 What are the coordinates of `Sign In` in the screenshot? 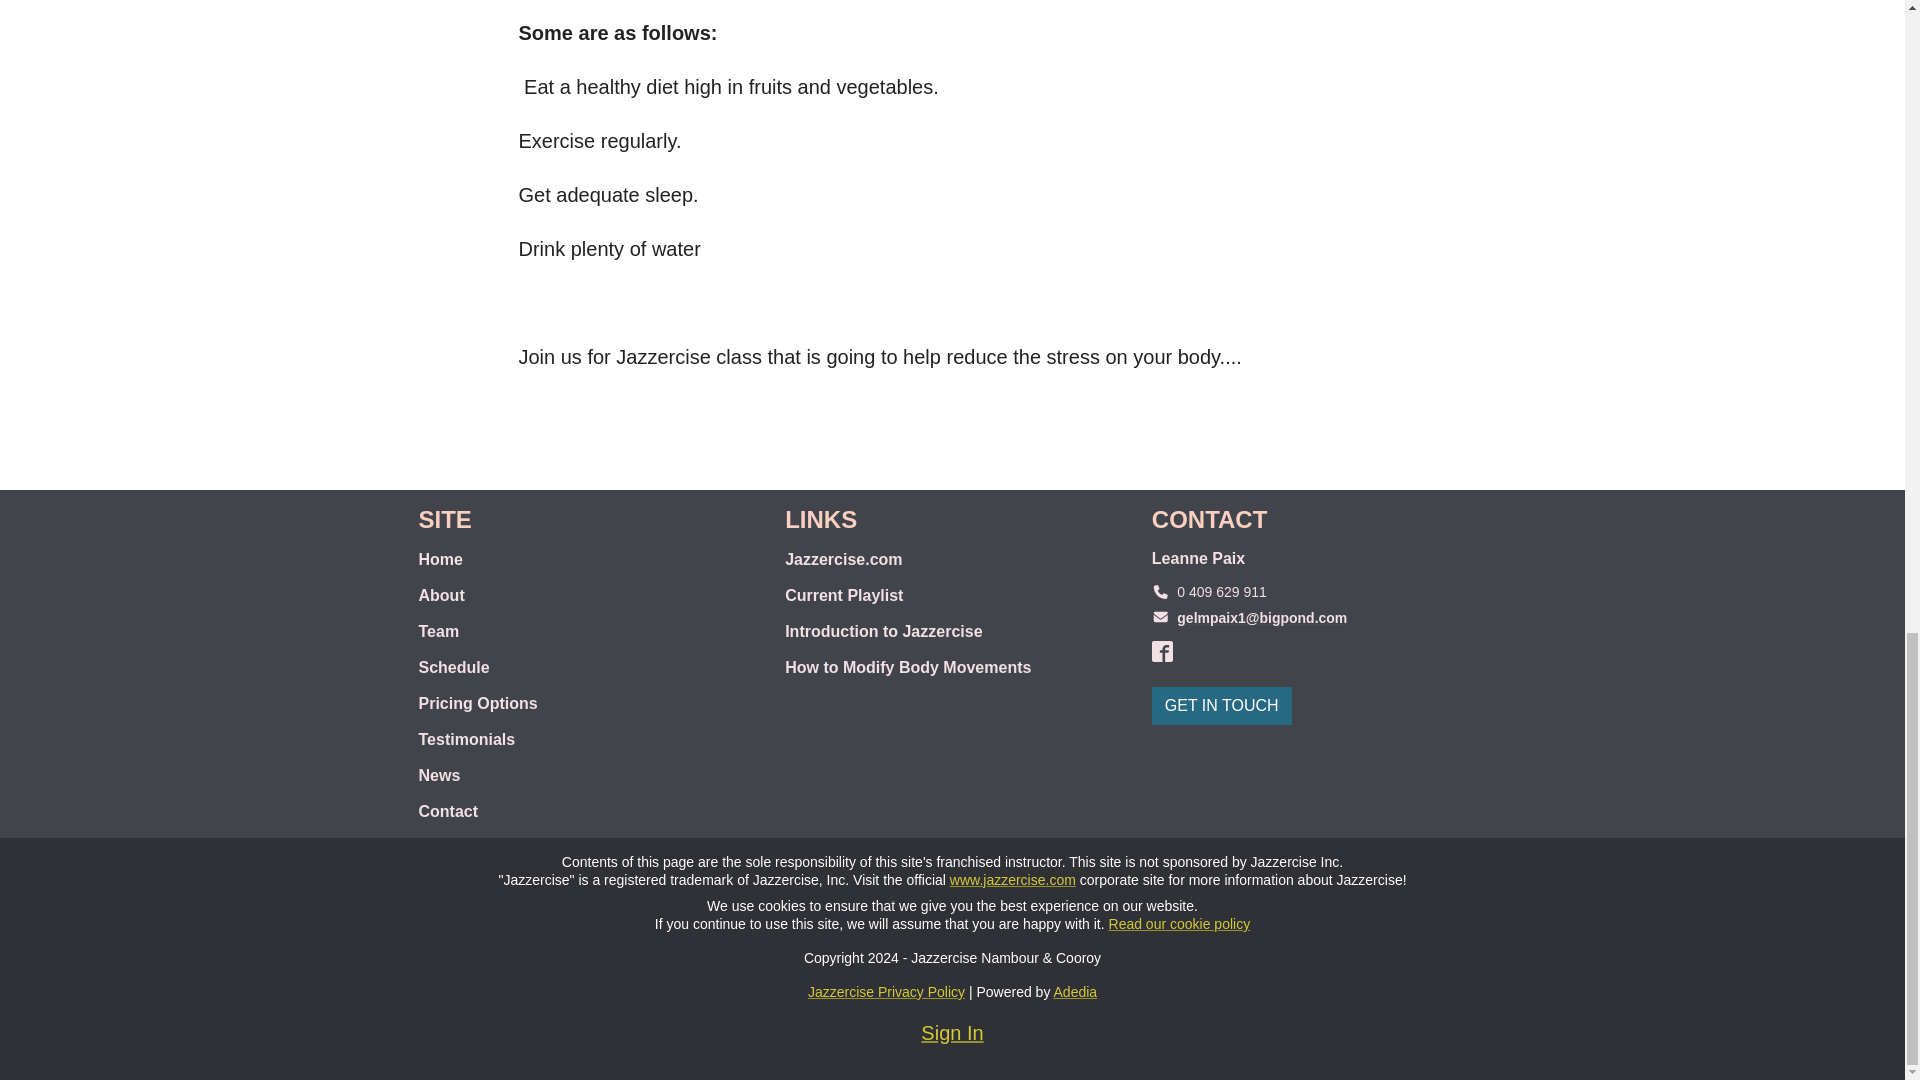 It's located at (952, 1032).